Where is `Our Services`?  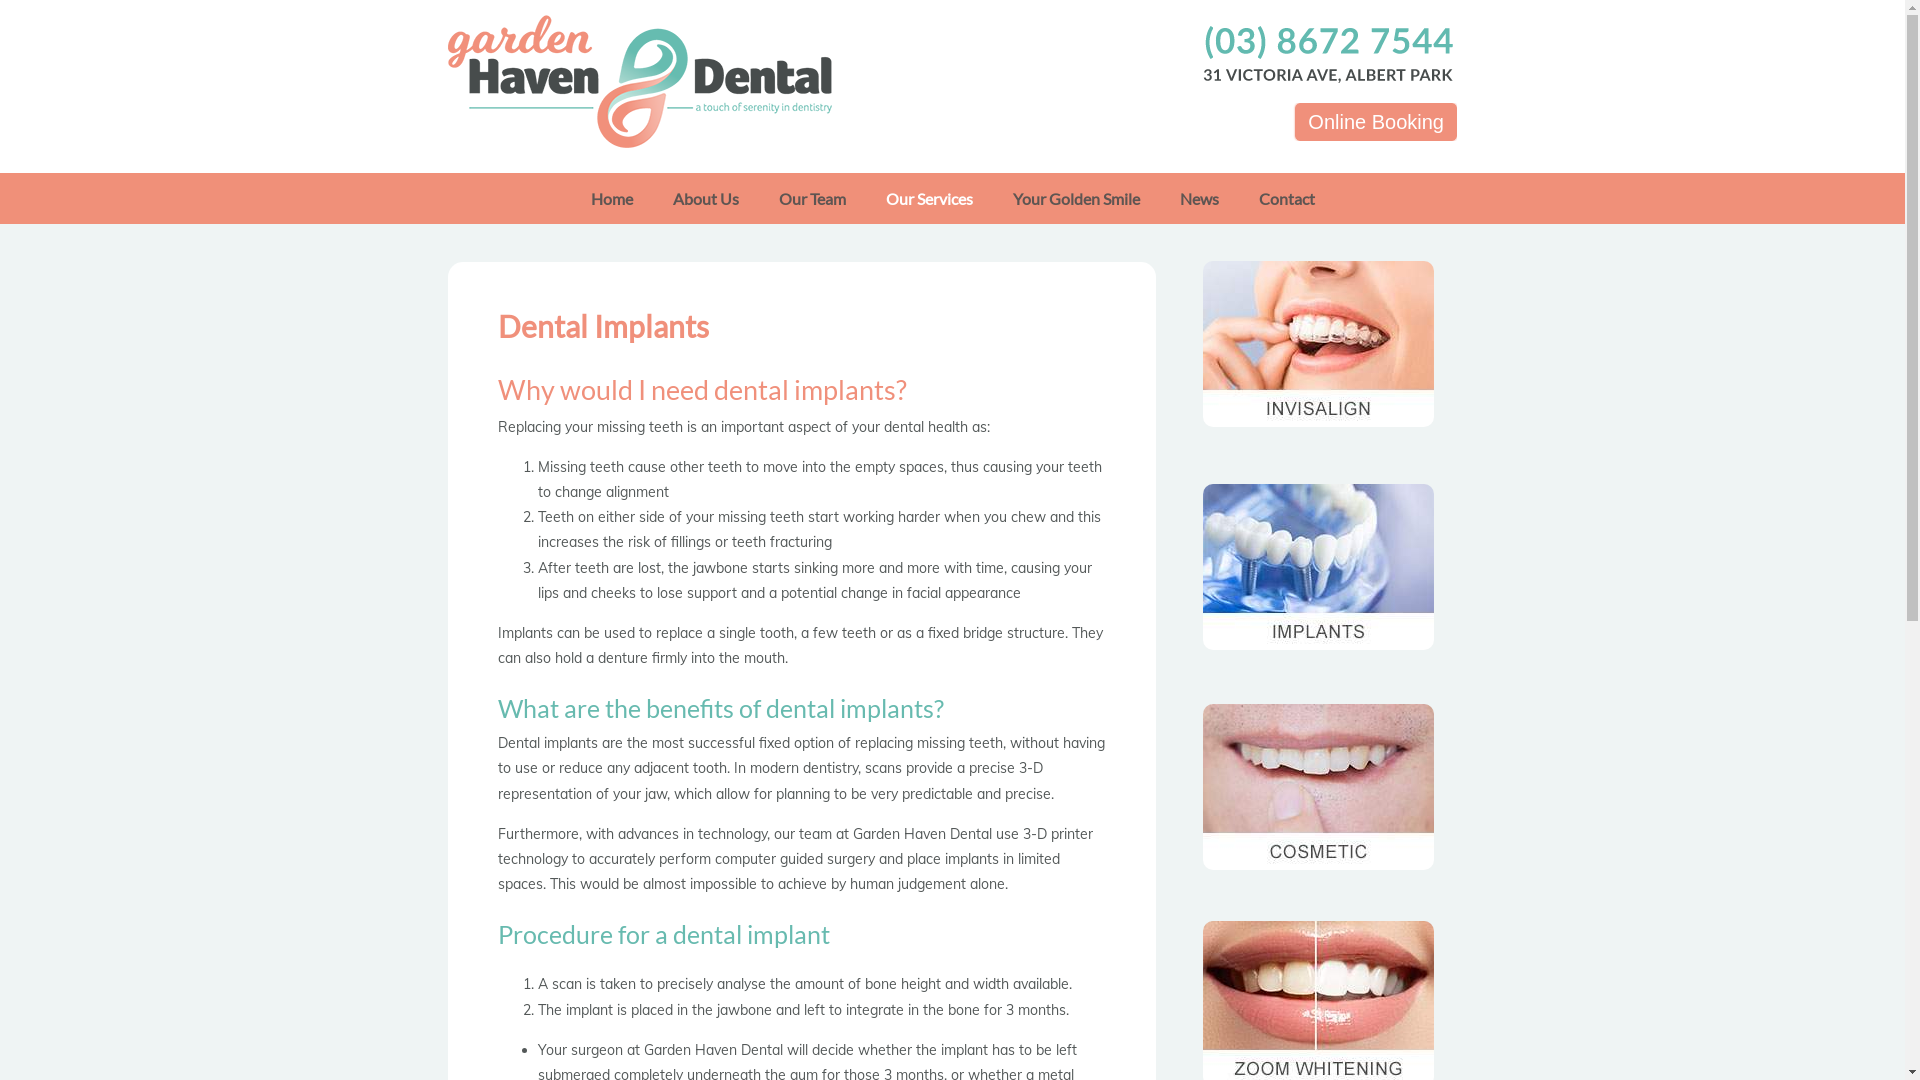 Our Services is located at coordinates (930, 198).